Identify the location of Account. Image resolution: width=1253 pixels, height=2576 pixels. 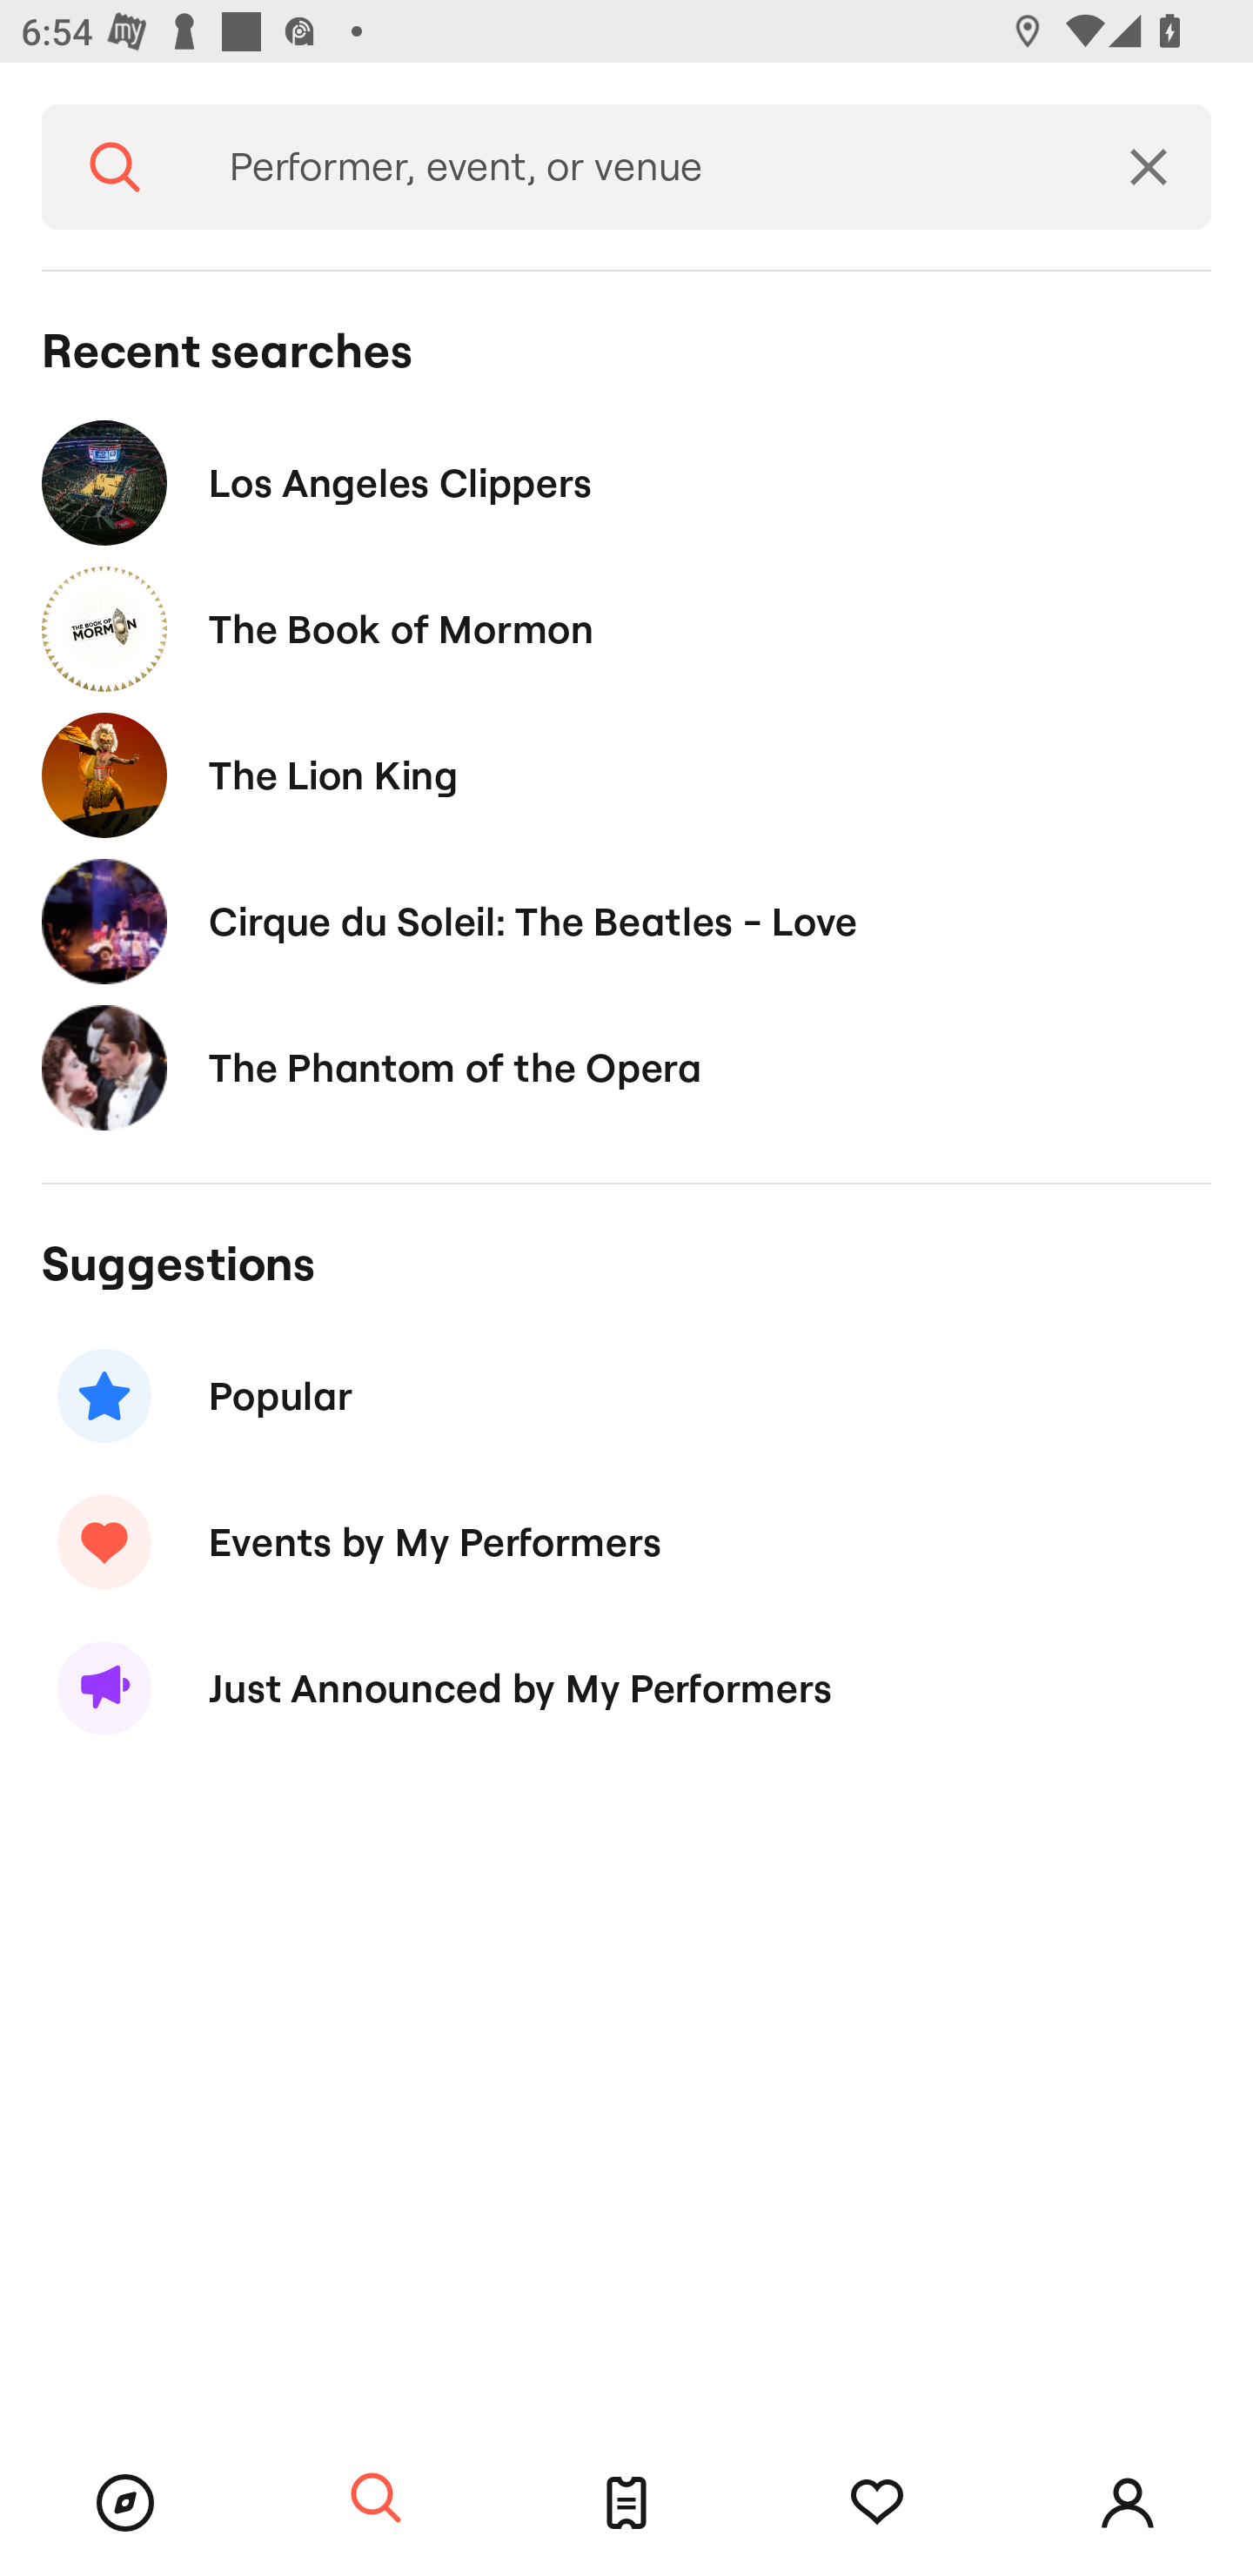
(1128, 2503).